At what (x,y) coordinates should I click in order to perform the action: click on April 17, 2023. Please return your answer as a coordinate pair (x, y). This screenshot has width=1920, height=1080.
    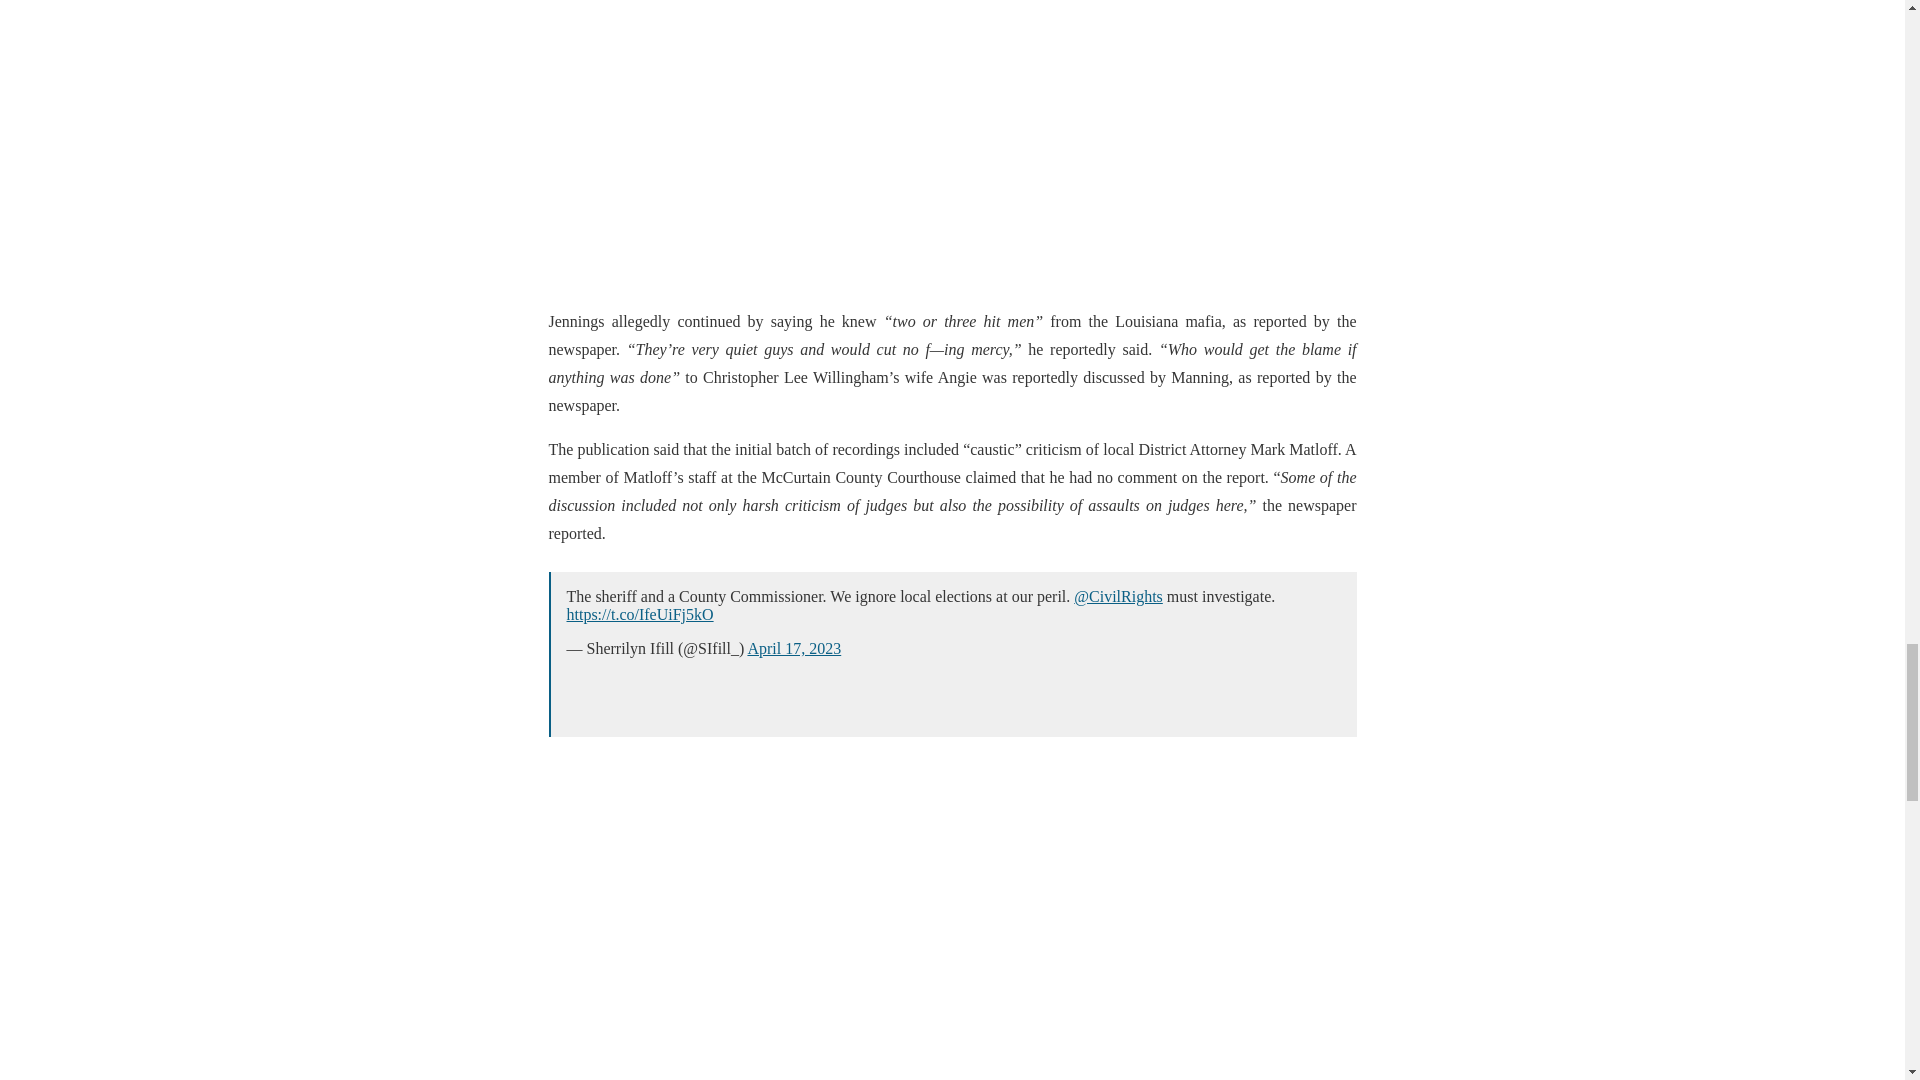
    Looking at the image, I should click on (793, 648).